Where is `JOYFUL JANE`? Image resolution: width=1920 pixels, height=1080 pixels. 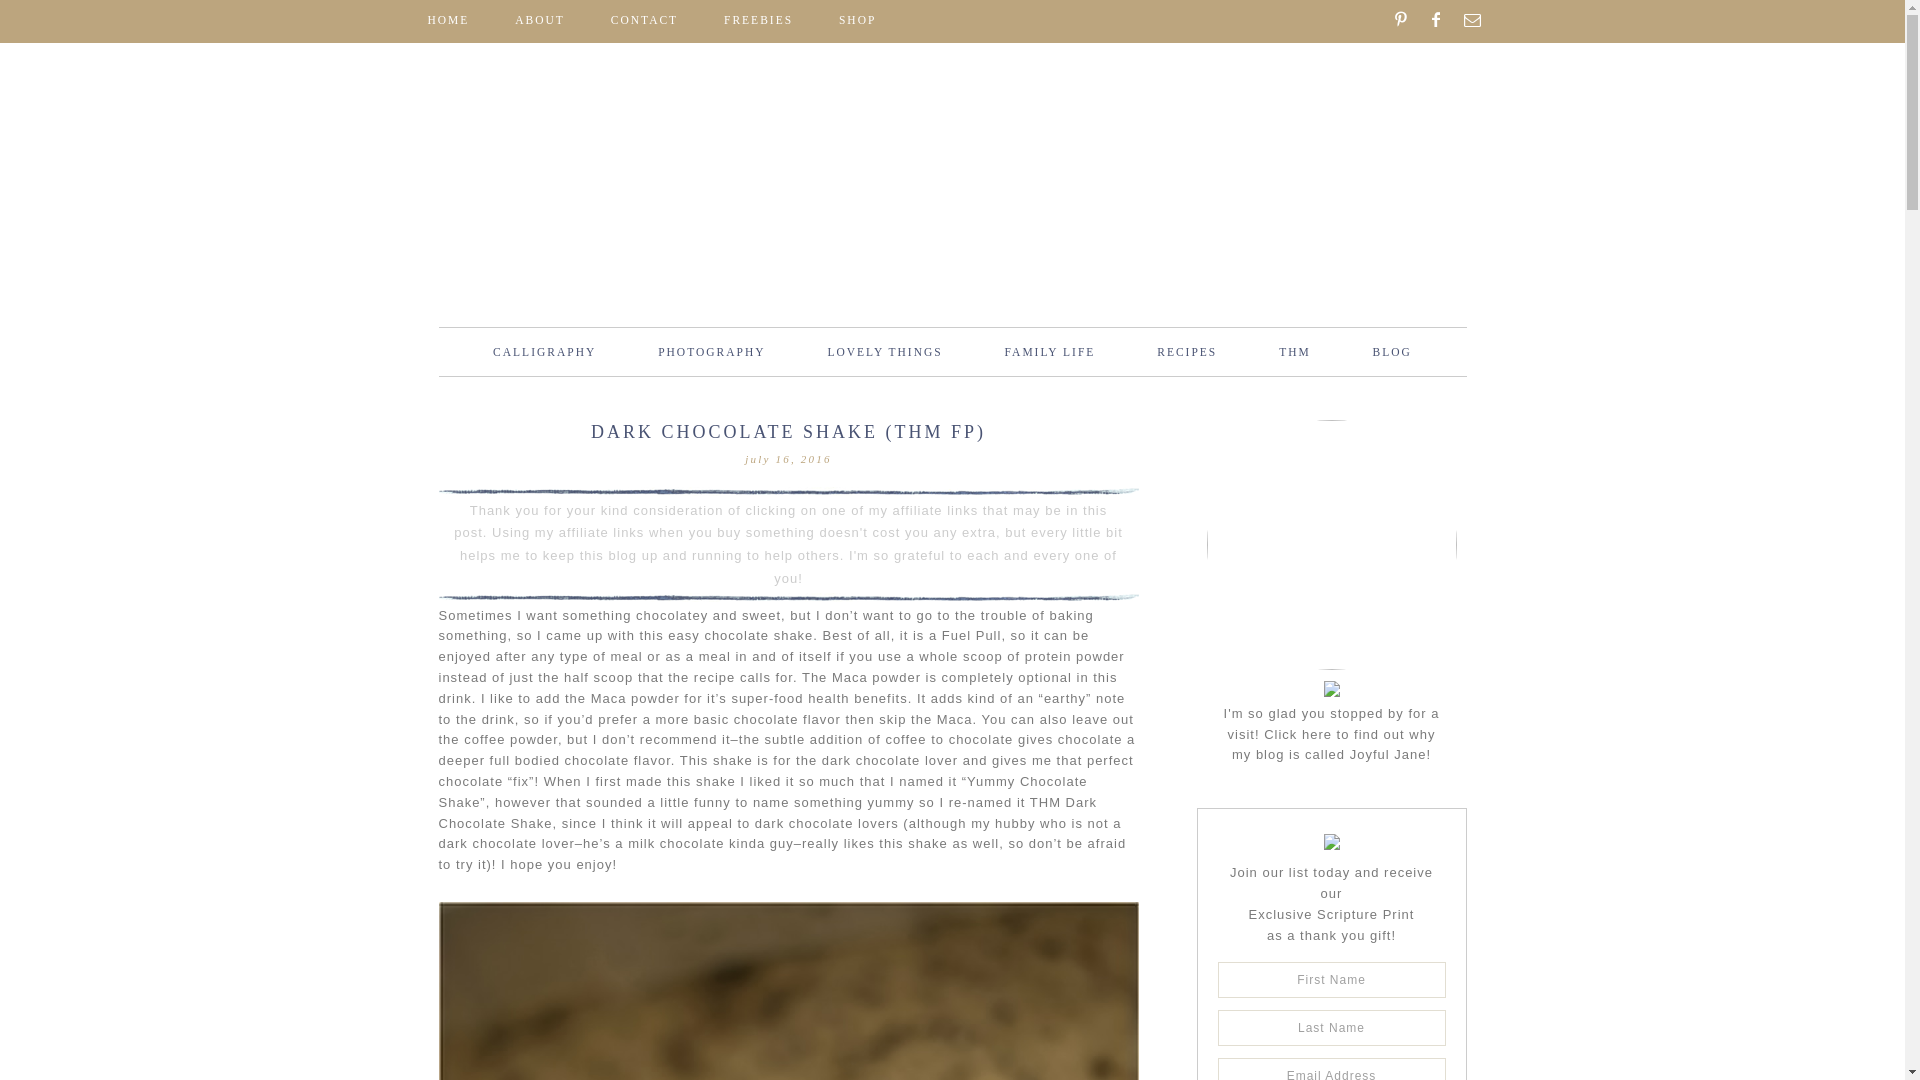
JOYFUL JANE is located at coordinates (952, 223).